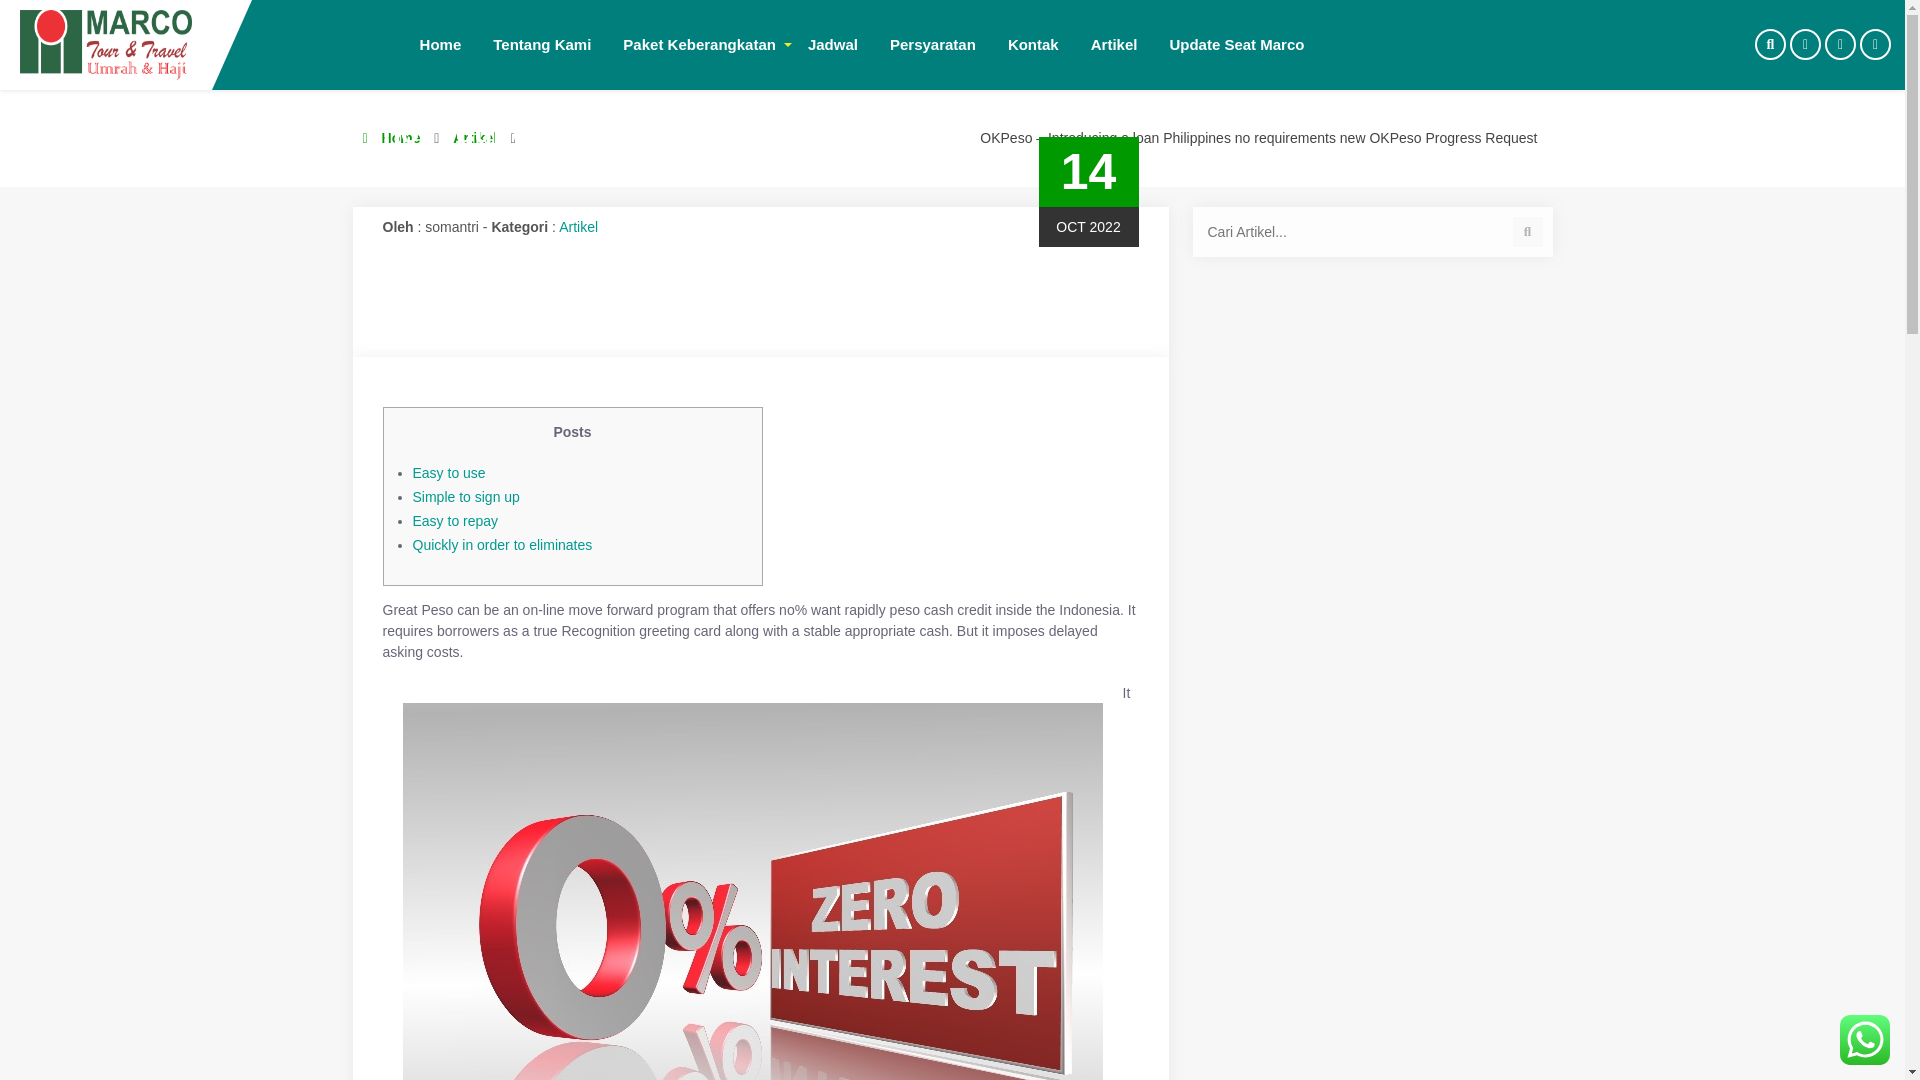 The height and width of the screenshot is (1080, 1920). Describe the element at coordinates (448, 472) in the screenshot. I see `Easy to use` at that location.